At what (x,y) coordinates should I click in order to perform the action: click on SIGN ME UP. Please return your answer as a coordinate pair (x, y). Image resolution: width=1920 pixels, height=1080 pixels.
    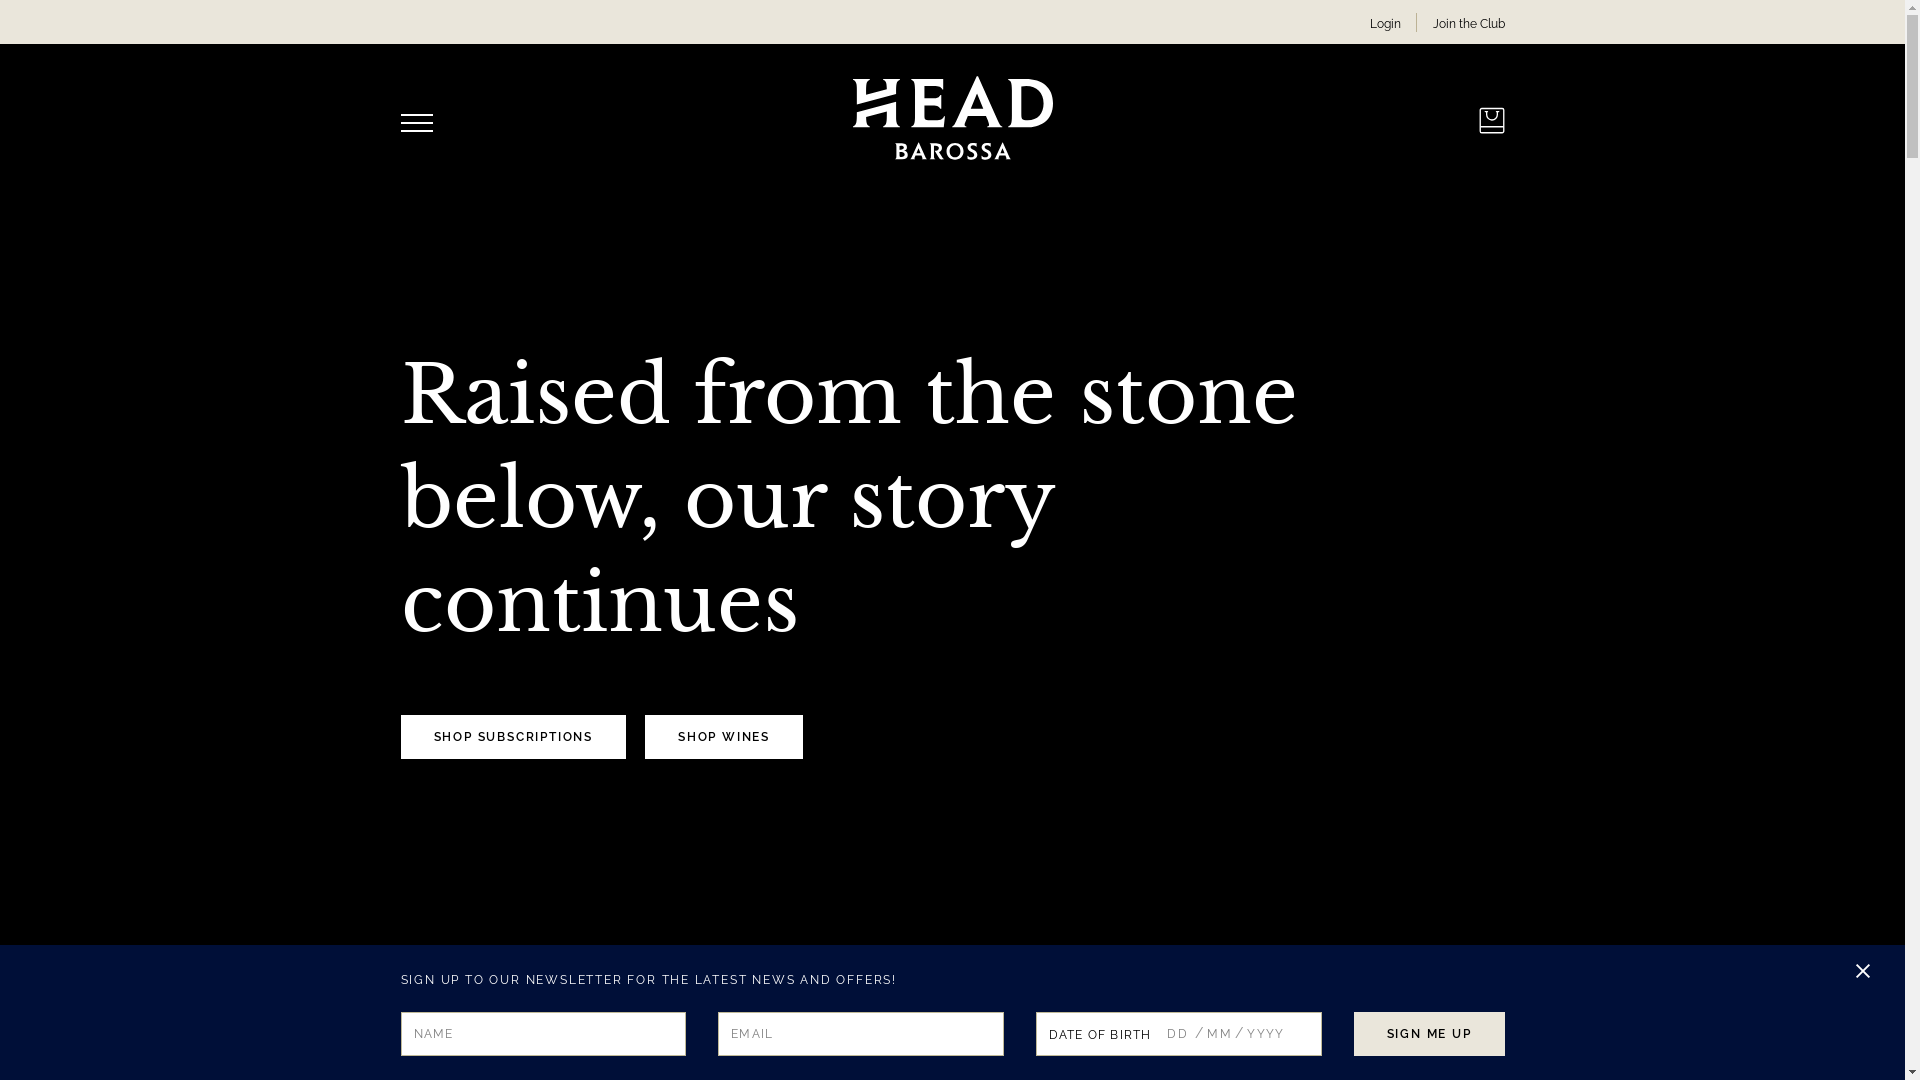
    Looking at the image, I should click on (1430, 1034).